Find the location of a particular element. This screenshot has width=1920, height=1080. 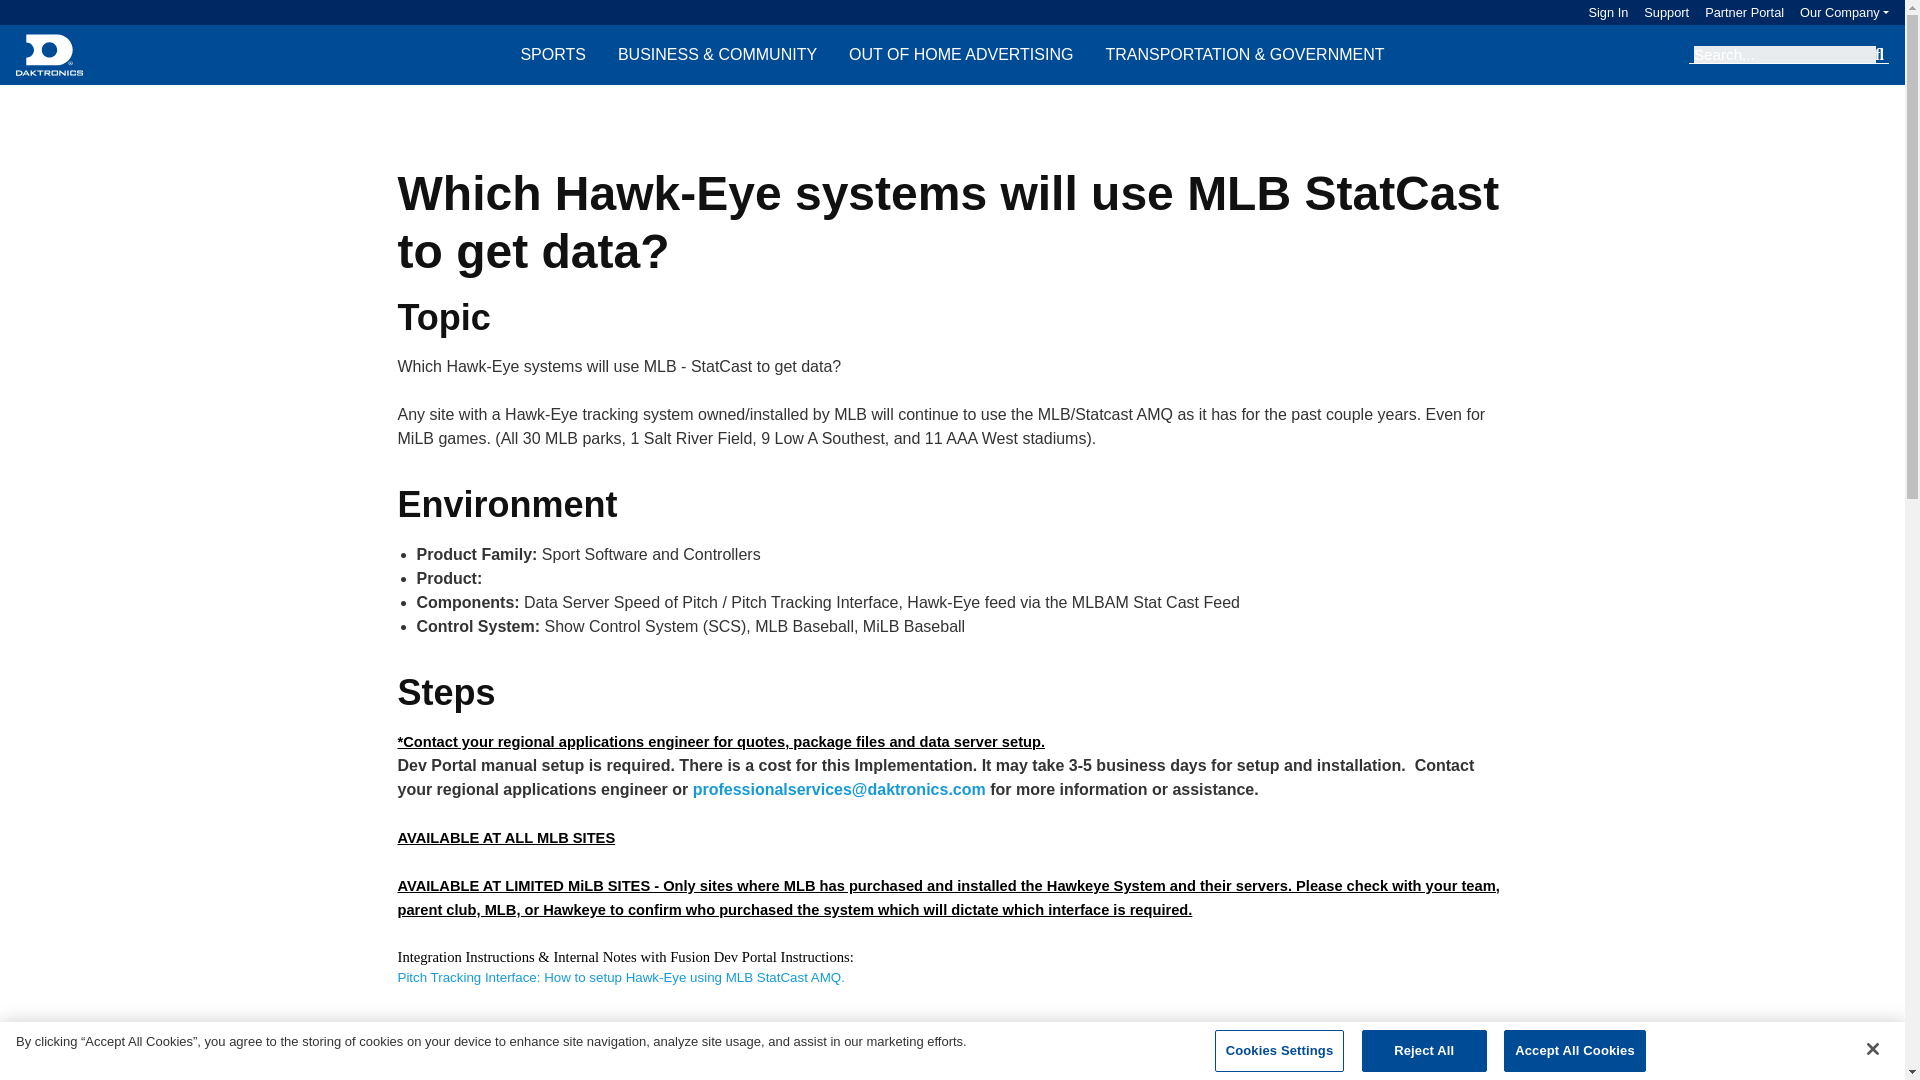

SPORTS is located at coordinates (552, 54).